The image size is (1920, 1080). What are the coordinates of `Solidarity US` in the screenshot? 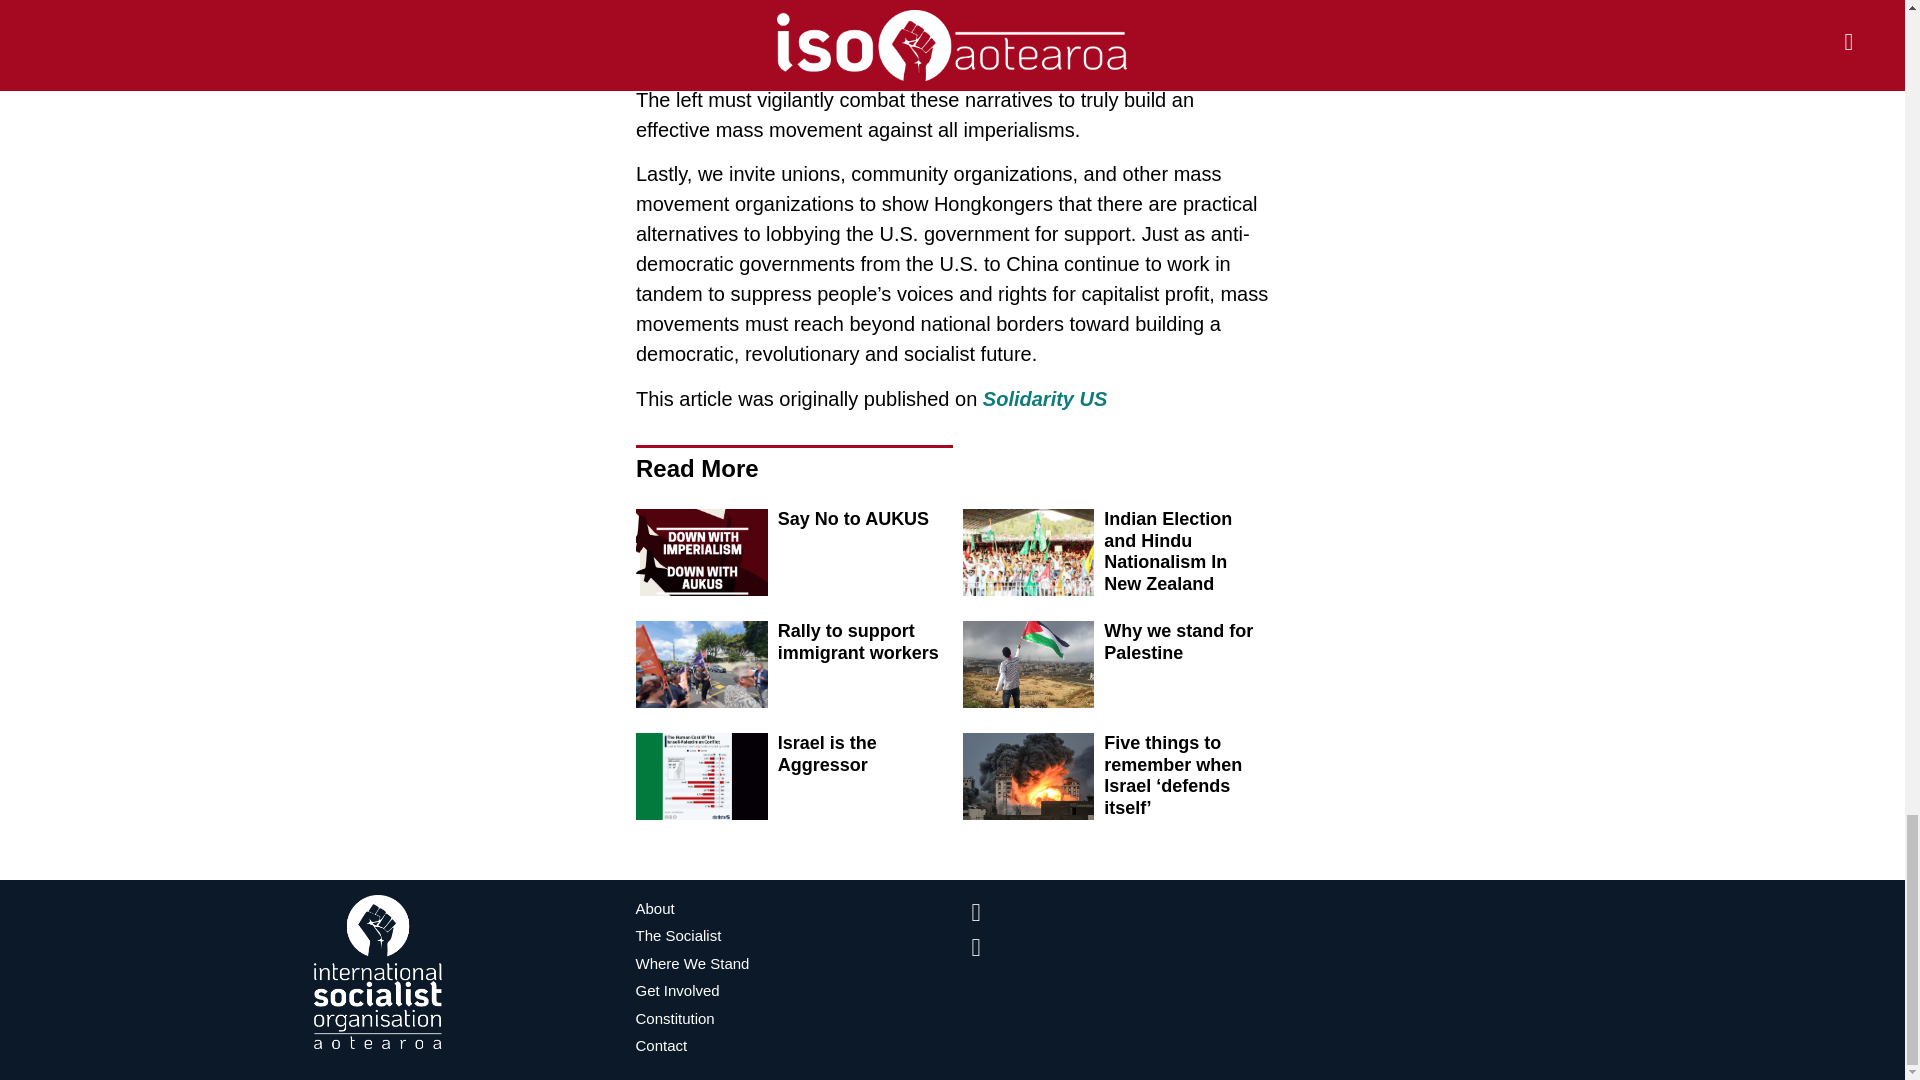 It's located at (1045, 398).